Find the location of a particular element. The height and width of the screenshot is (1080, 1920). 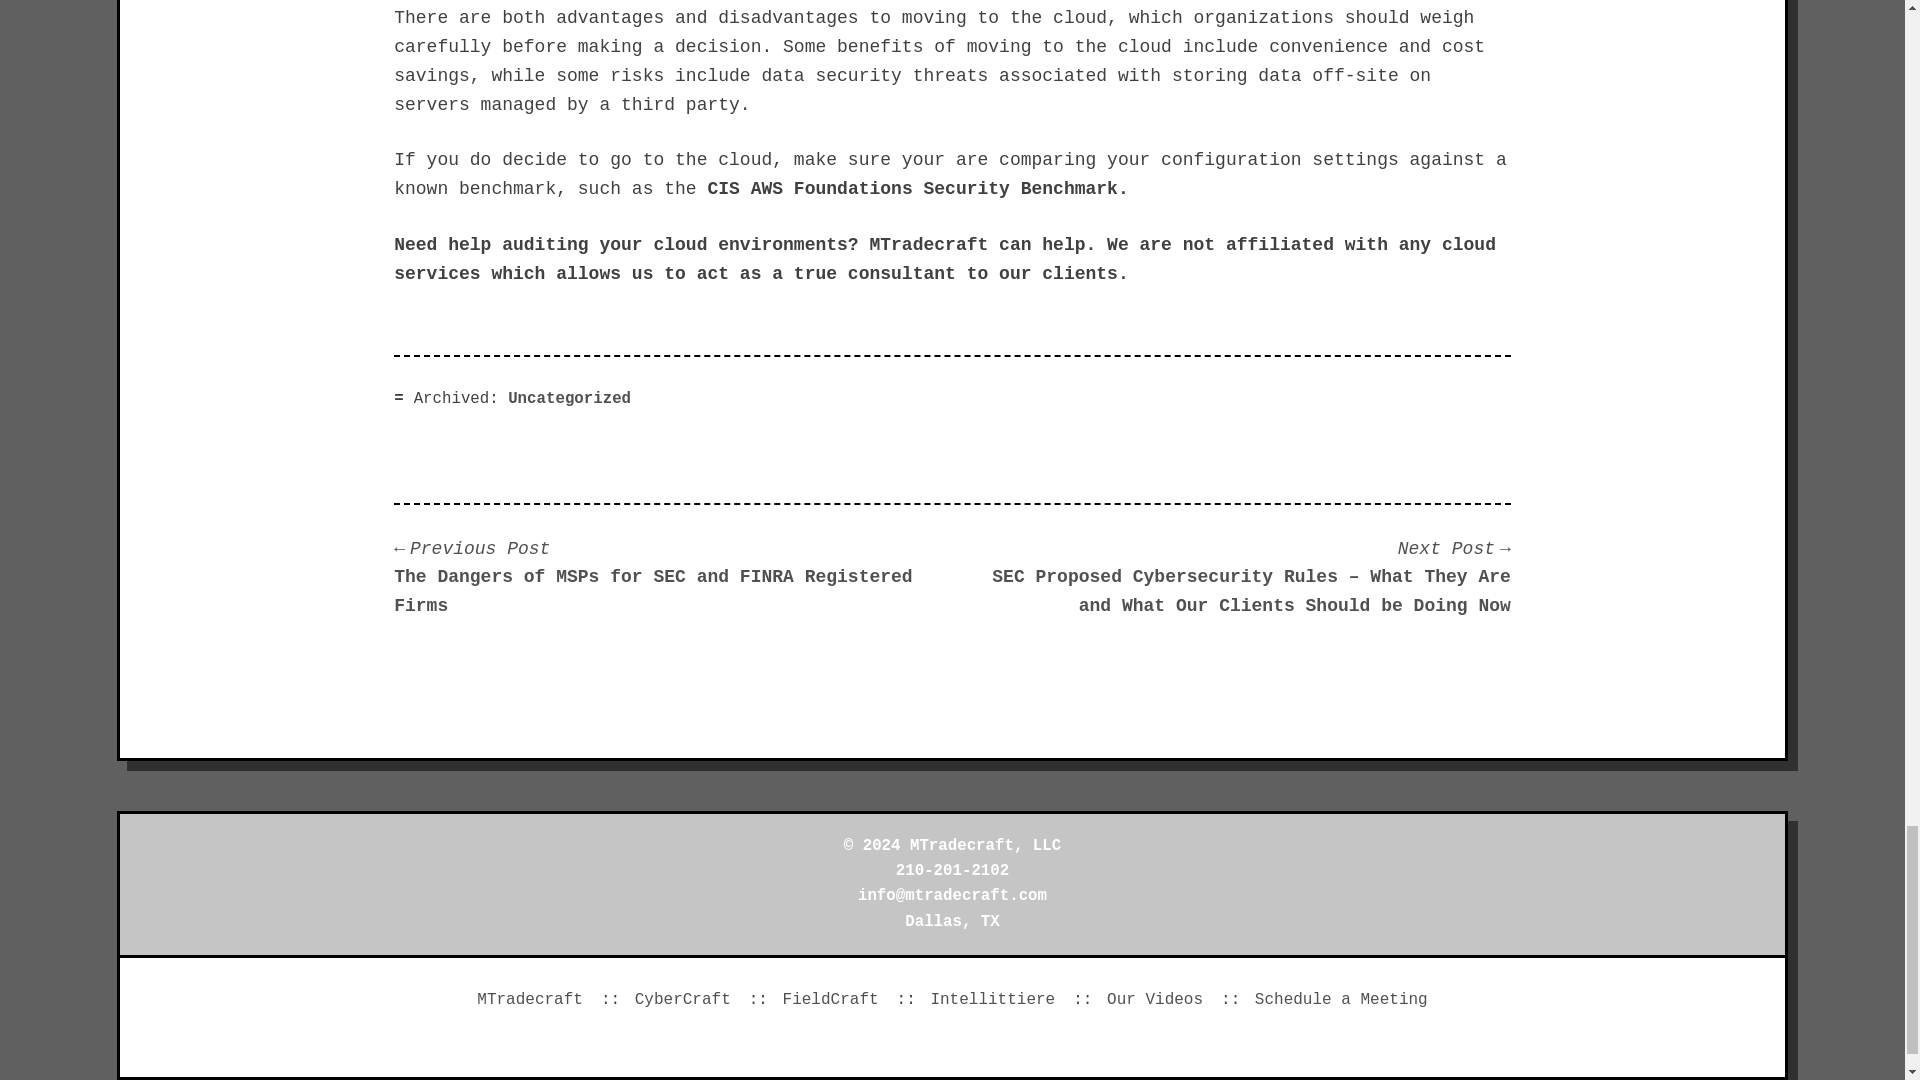

Schedule a Meeting is located at coordinates (1342, 1000).